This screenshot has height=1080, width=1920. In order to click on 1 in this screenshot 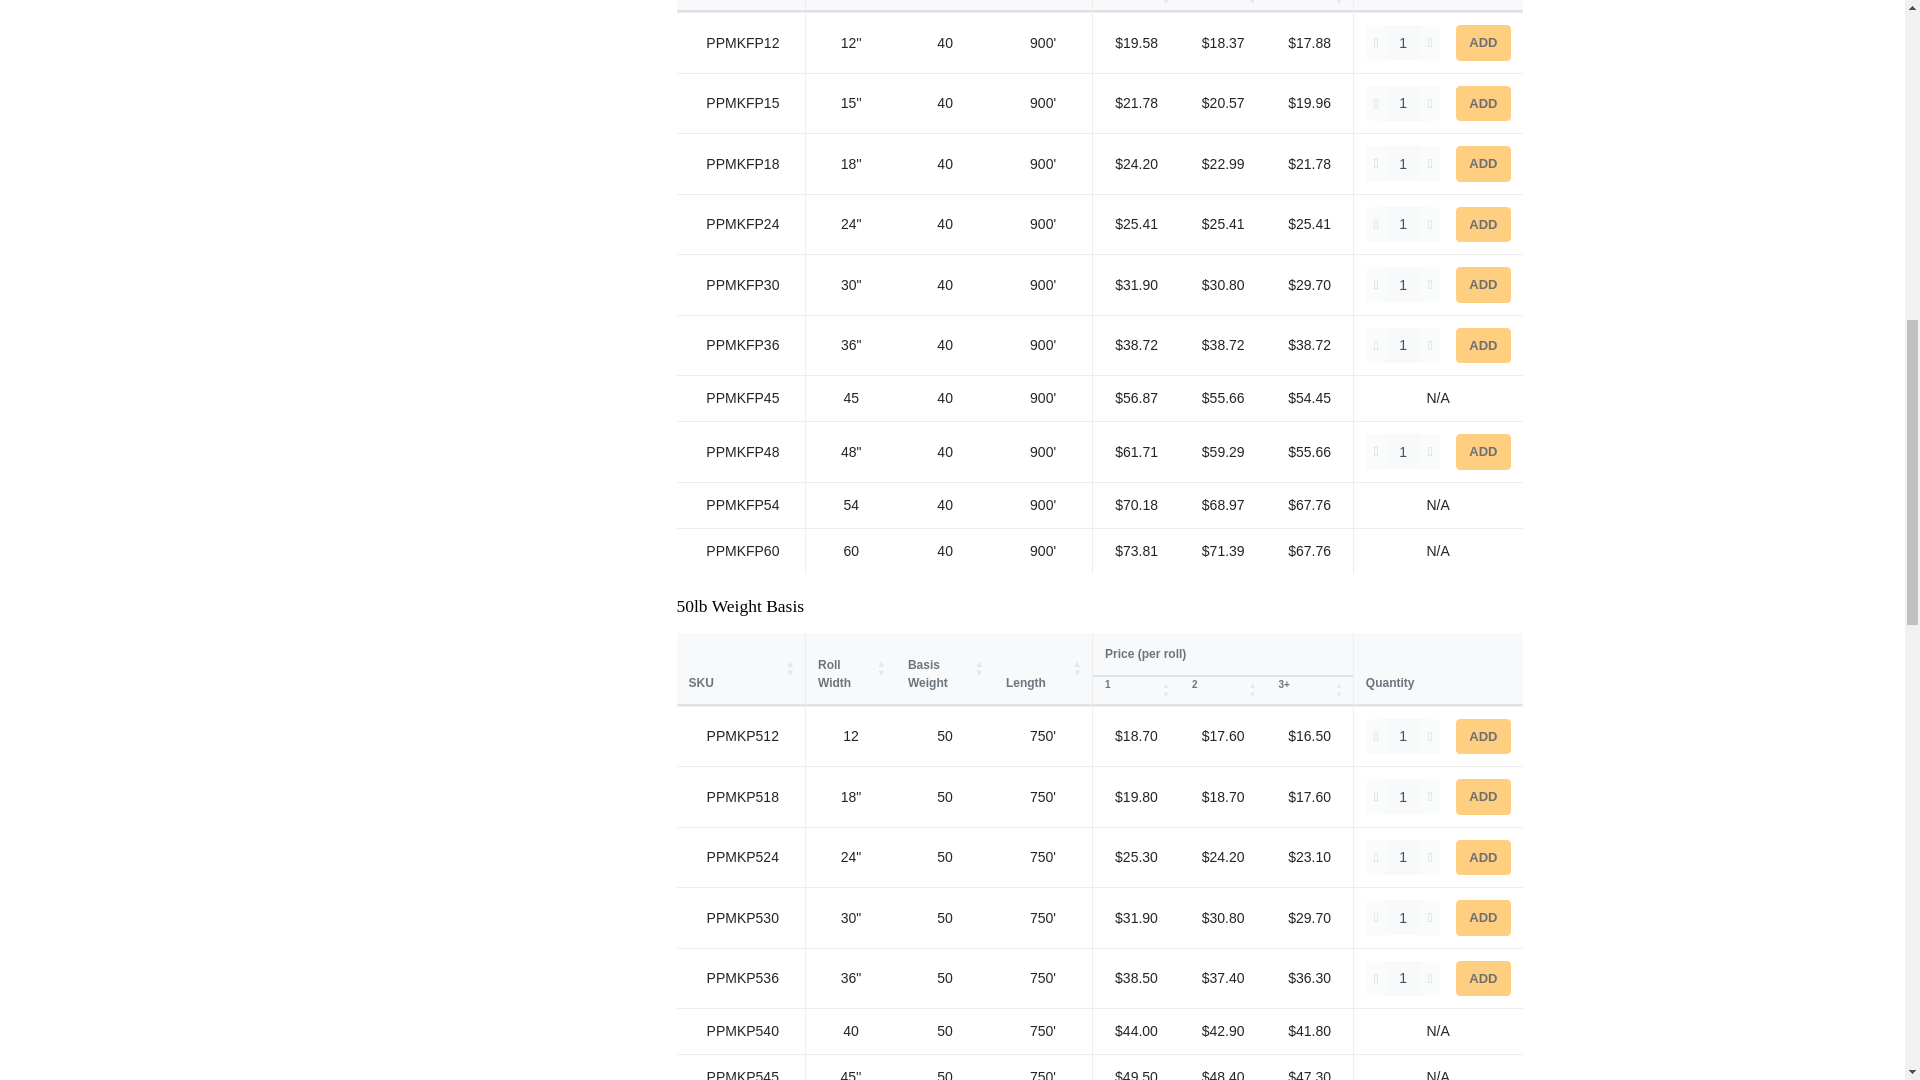, I will do `click(1403, 451)`.